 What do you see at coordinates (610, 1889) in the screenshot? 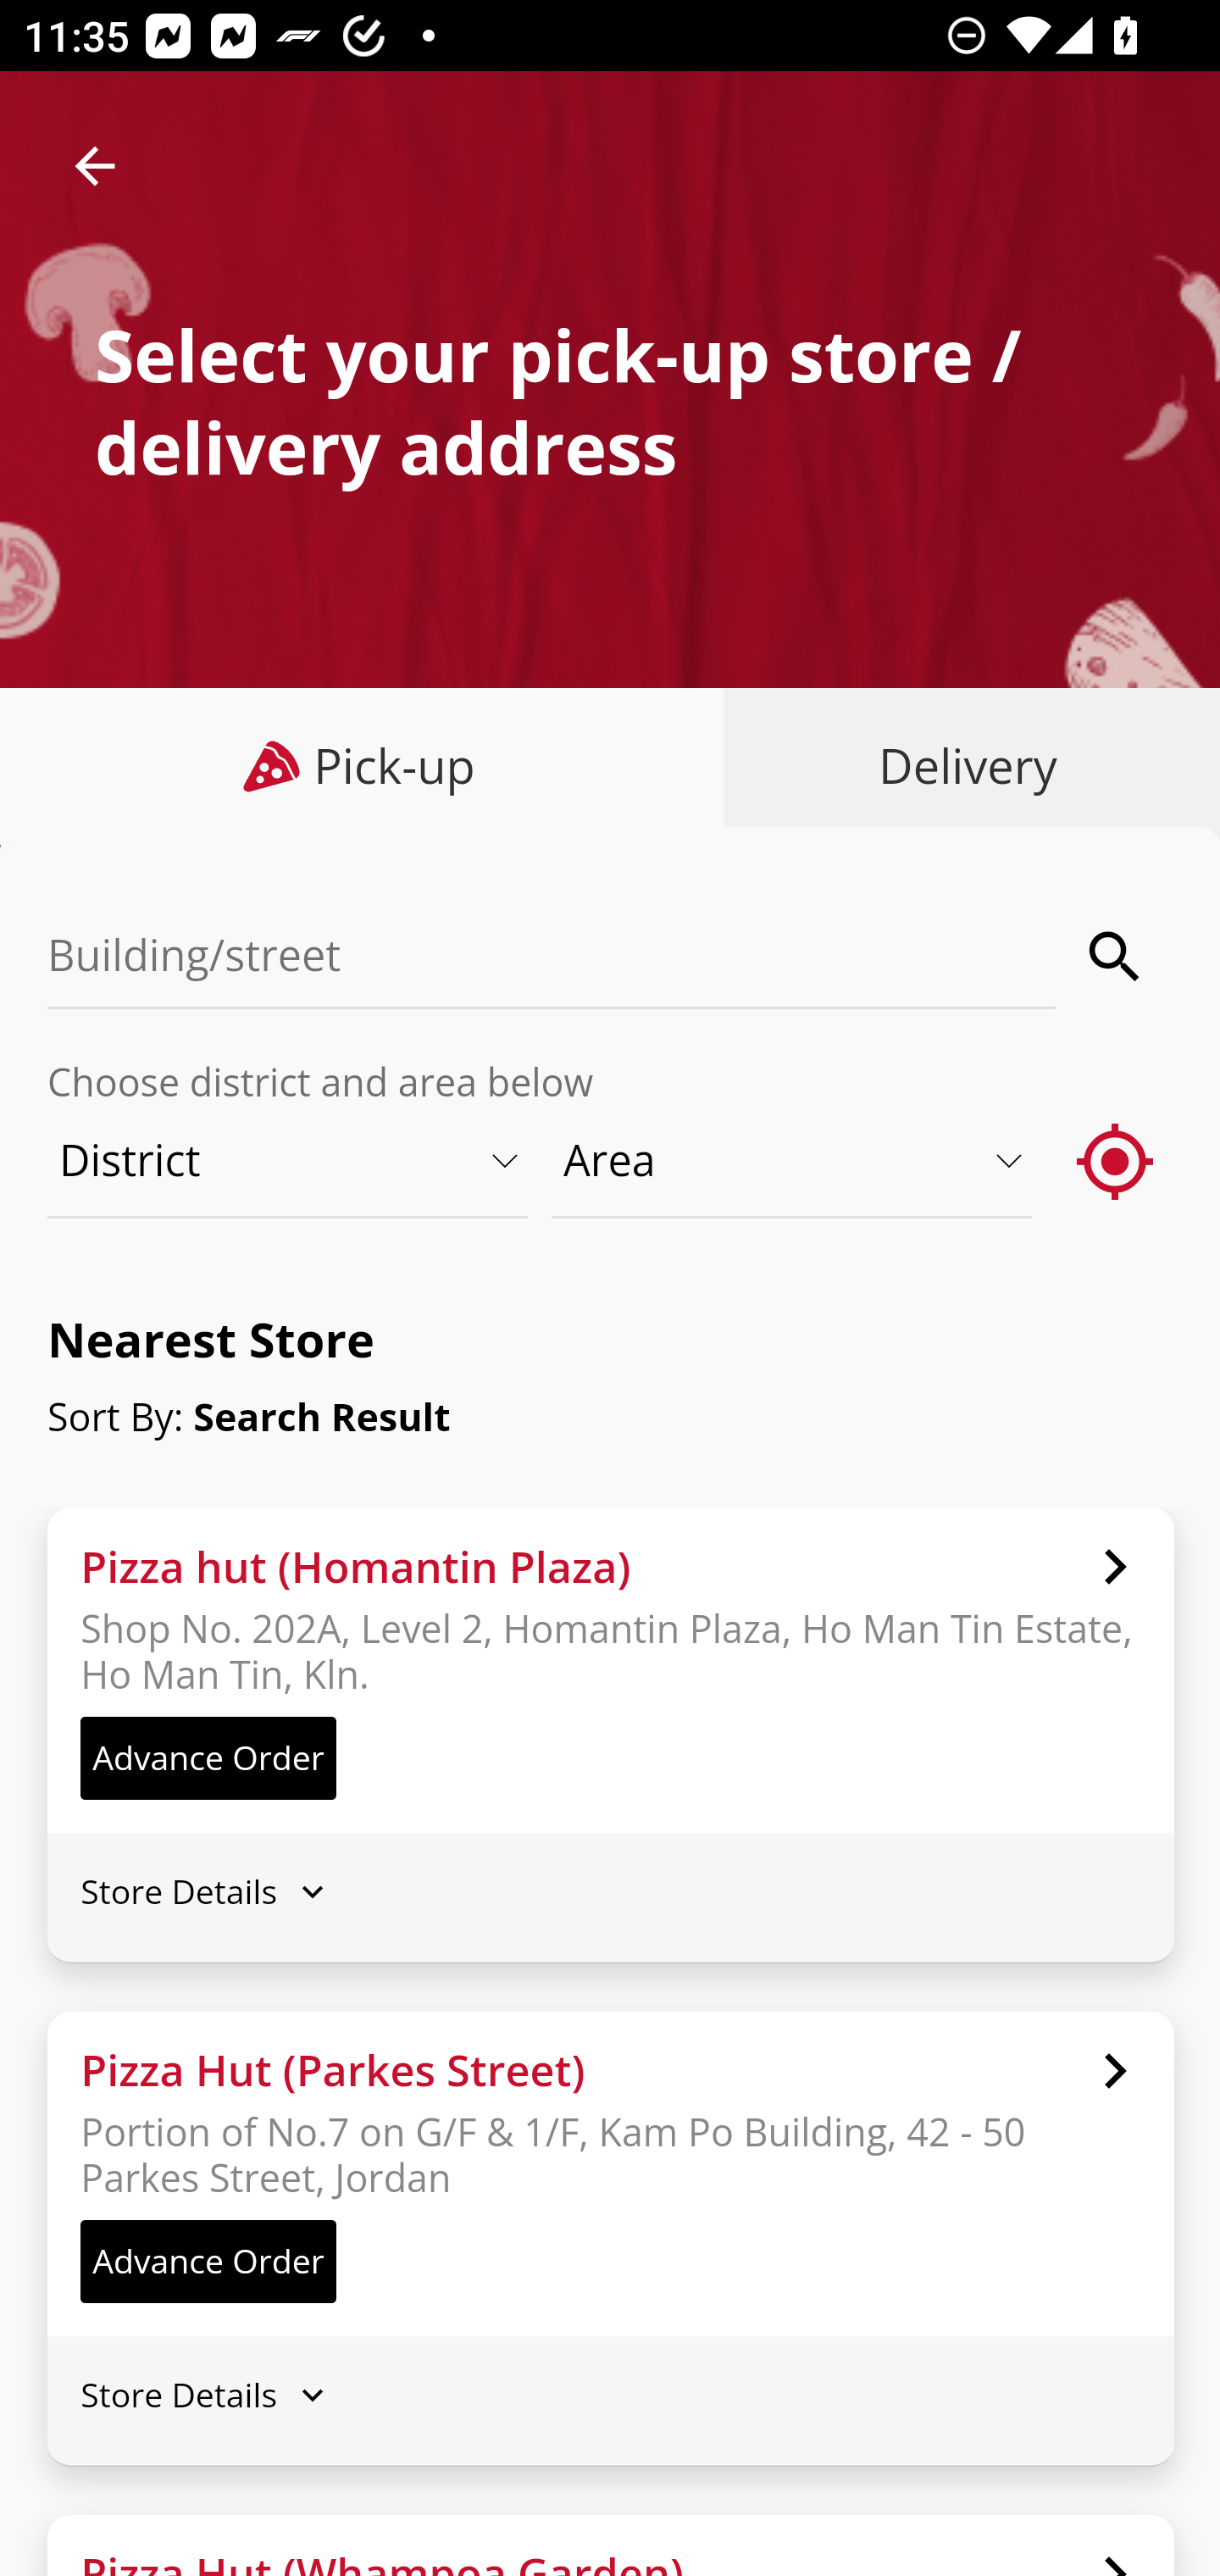
I see `Store Details` at bounding box center [610, 1889].